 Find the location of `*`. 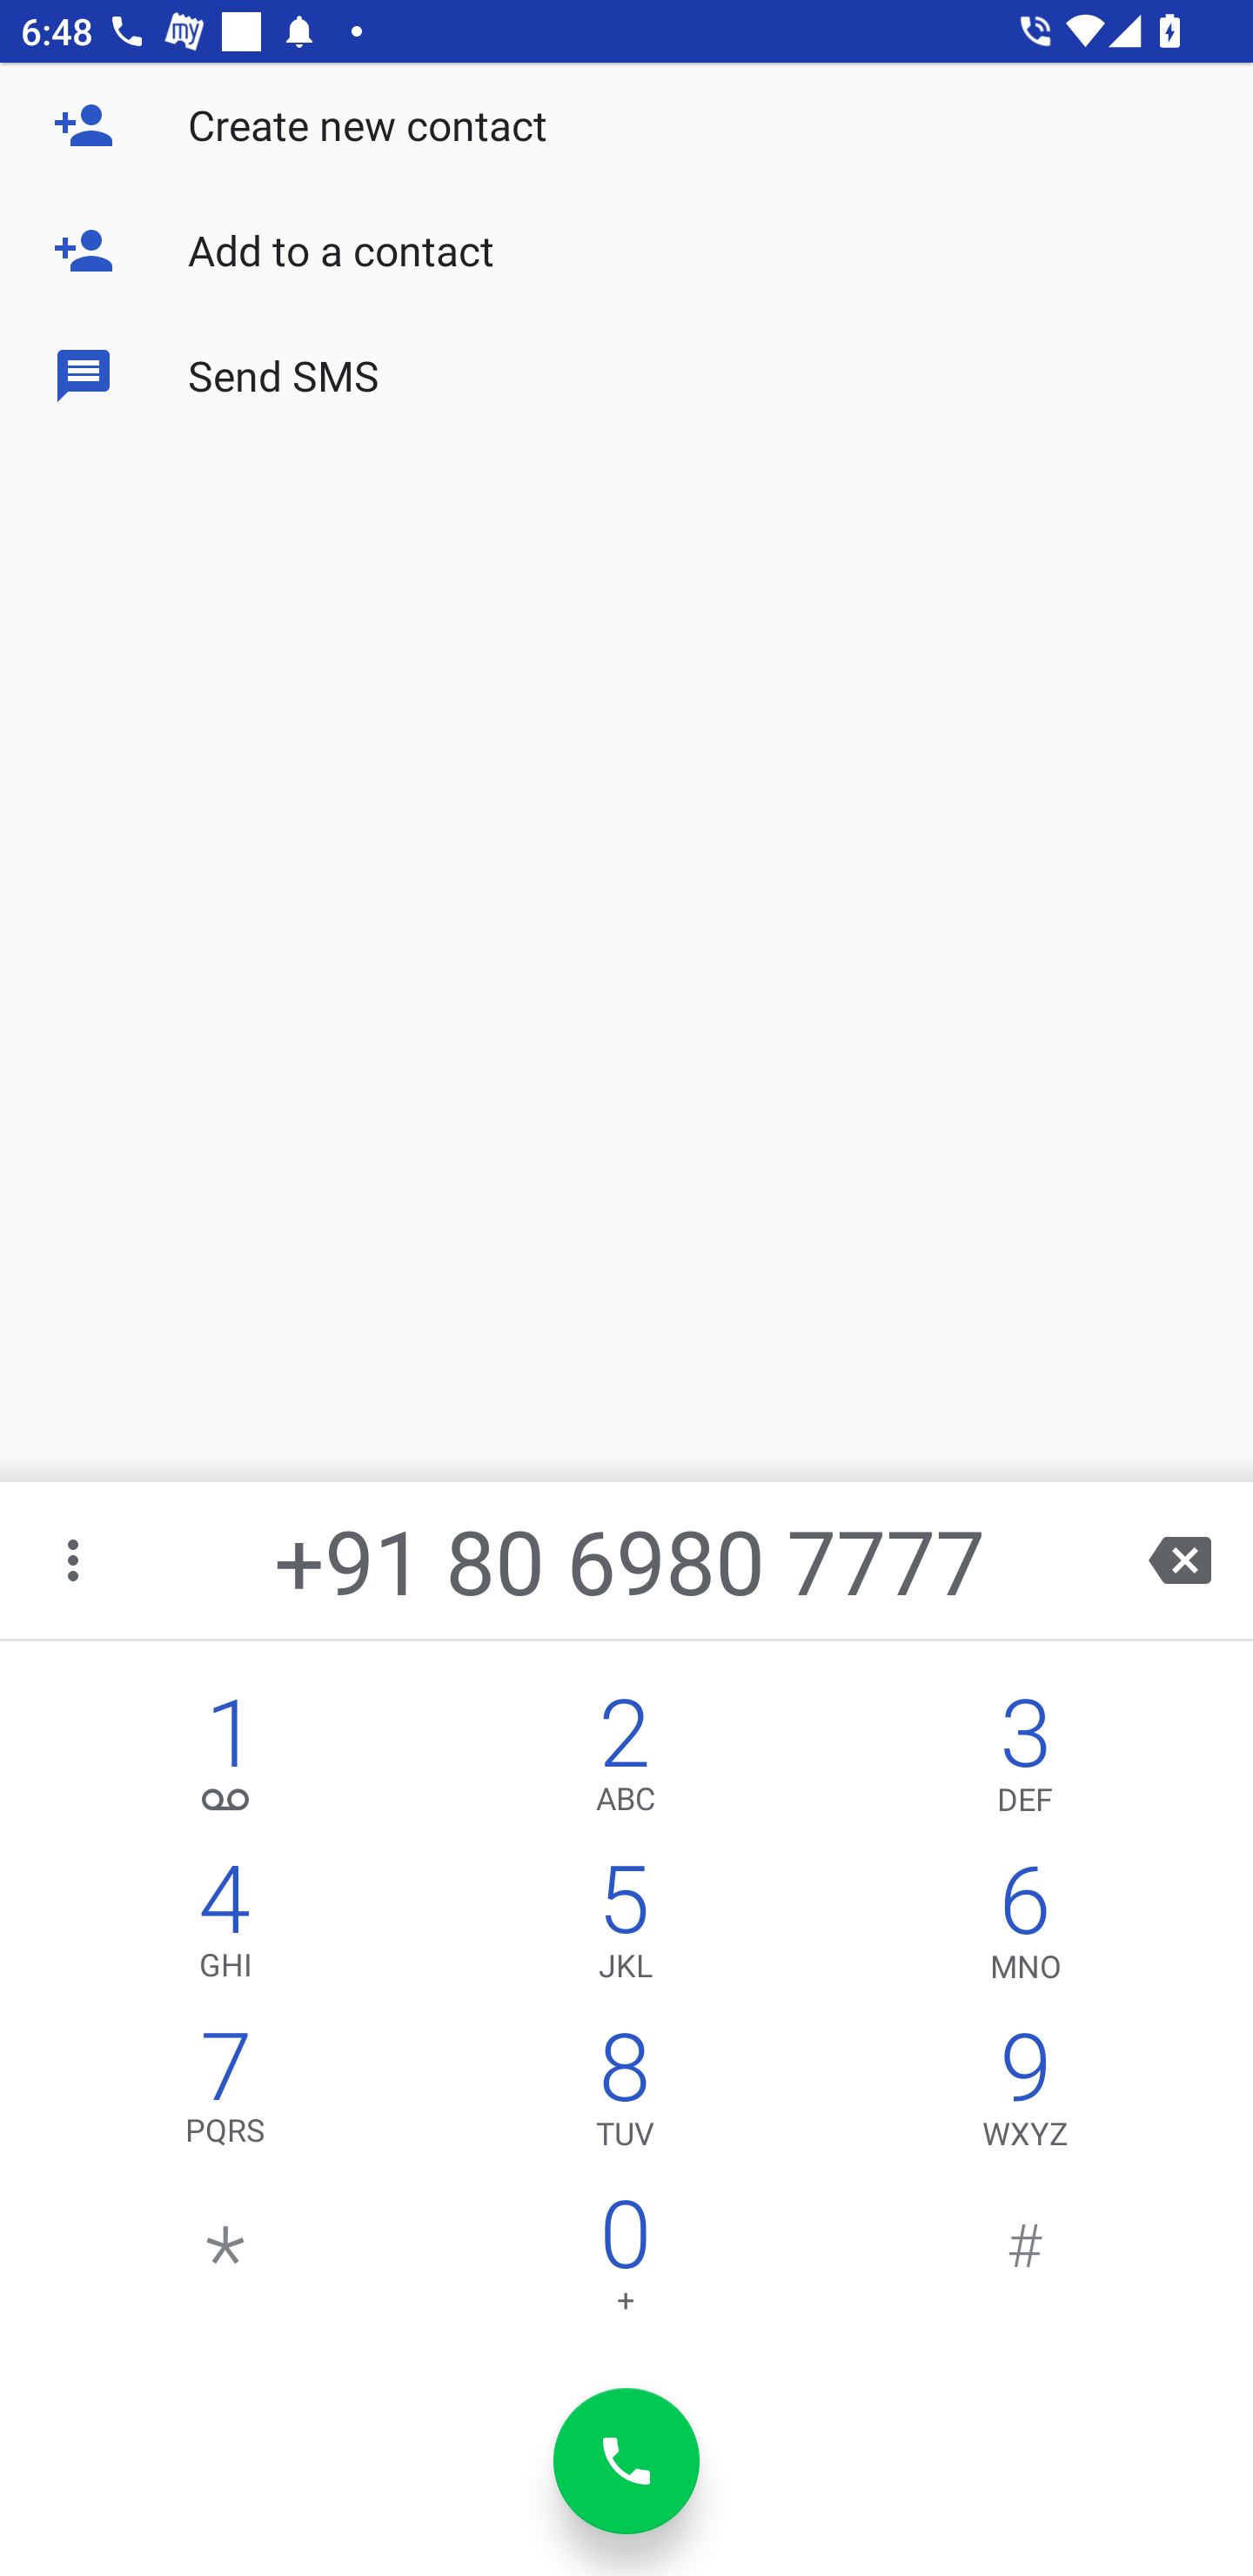

* is located at coordinates (226, 2263).